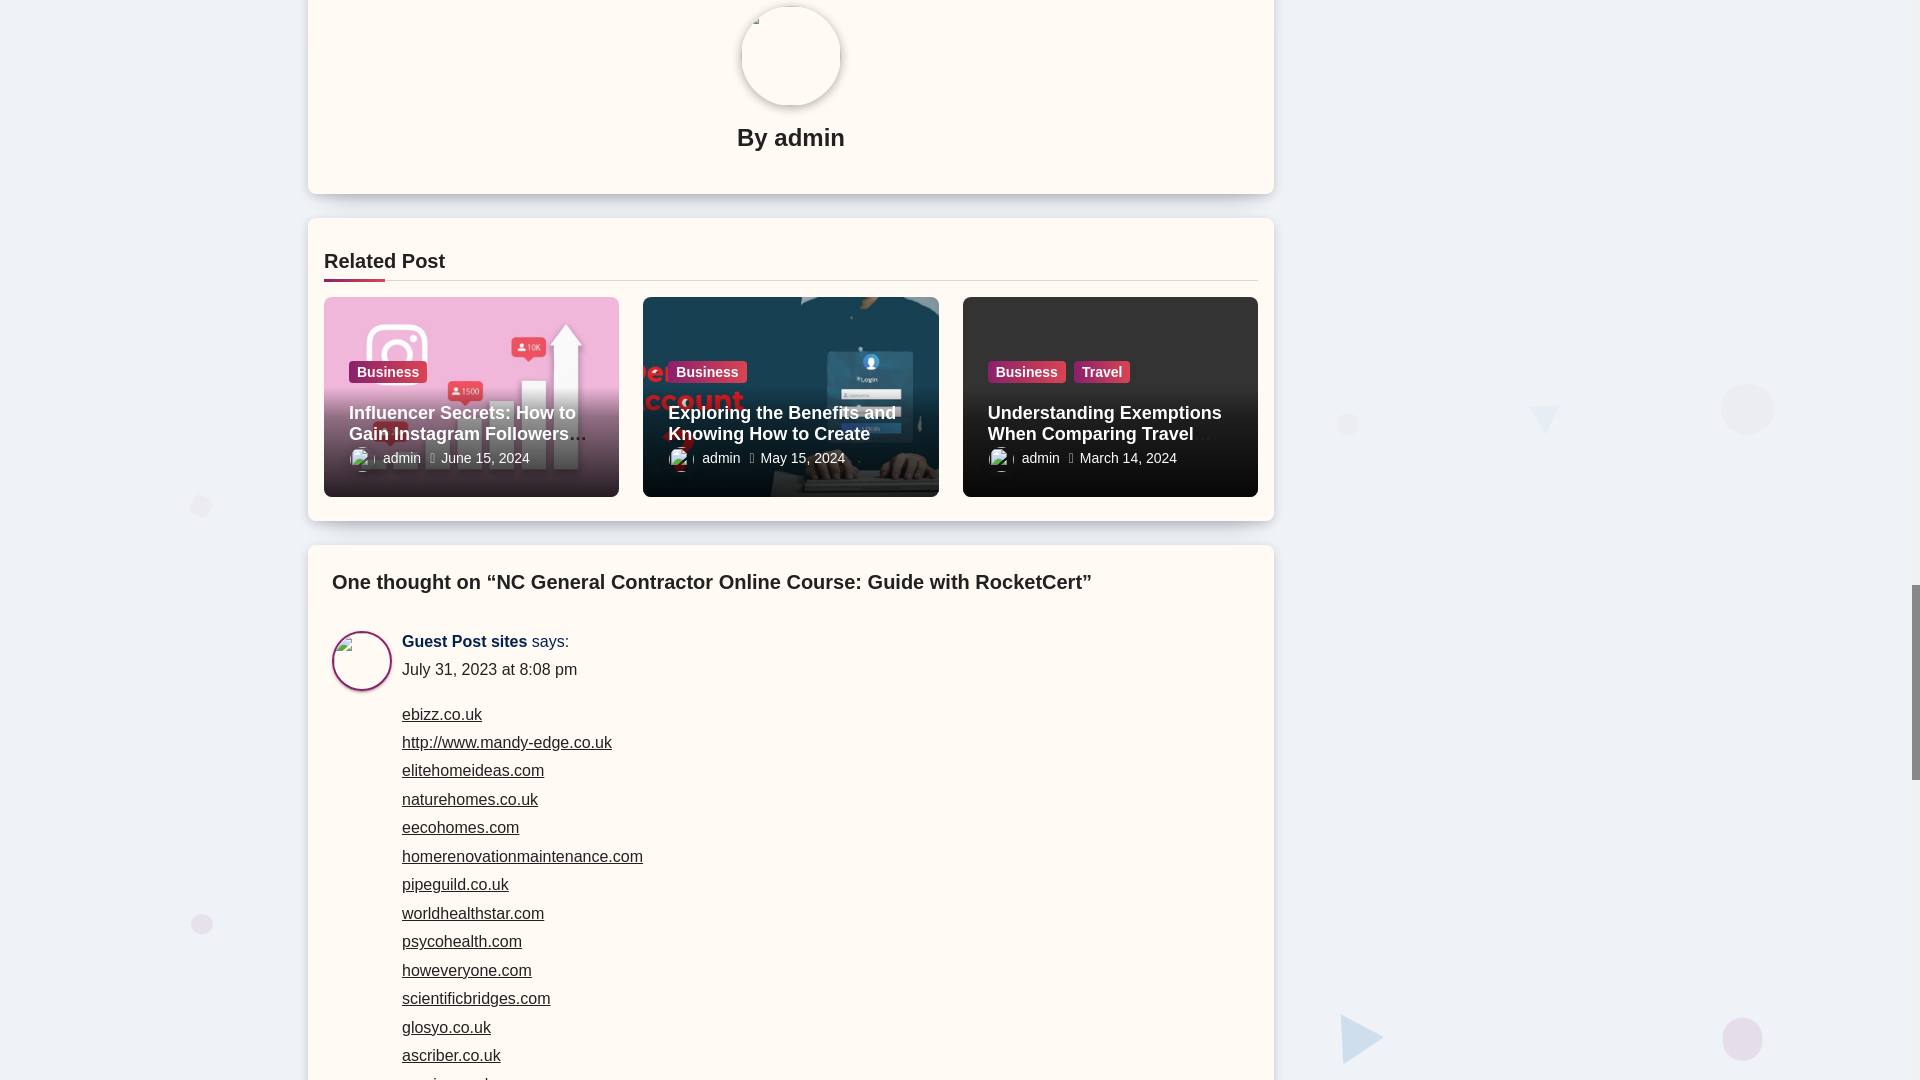 The image size is (1920, 1080). Describe the element at coordinates (384, 458) in the screenshot. I see `admin` at that location.